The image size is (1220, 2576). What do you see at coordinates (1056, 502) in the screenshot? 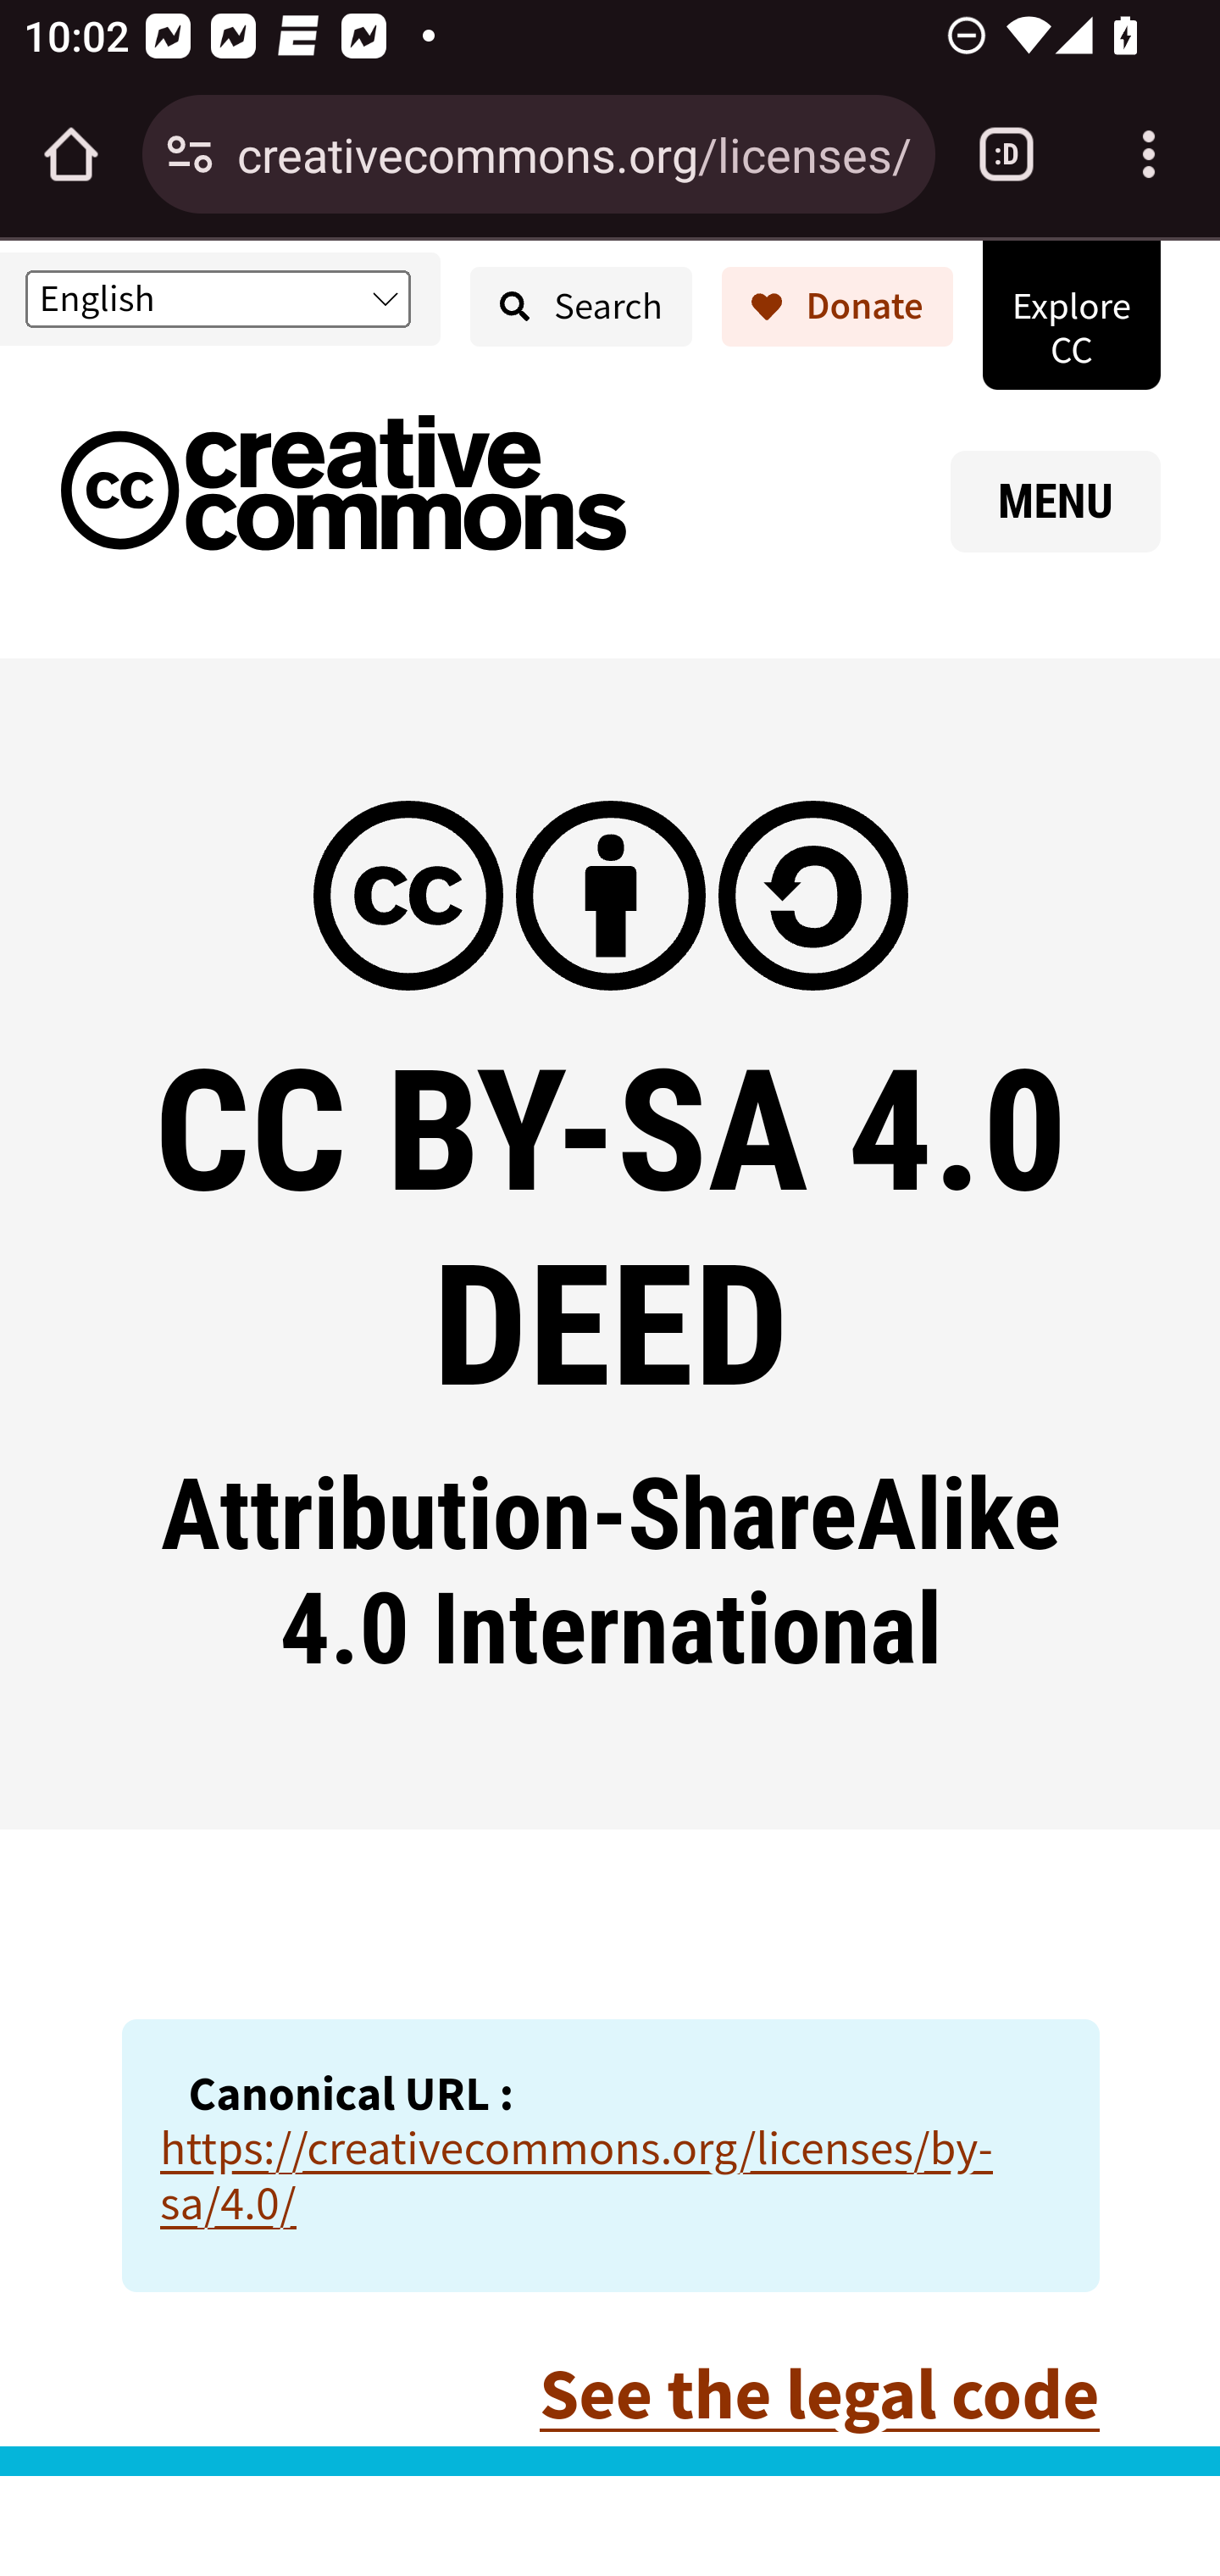
I see `MENU` at bounding box center [1056, 502].